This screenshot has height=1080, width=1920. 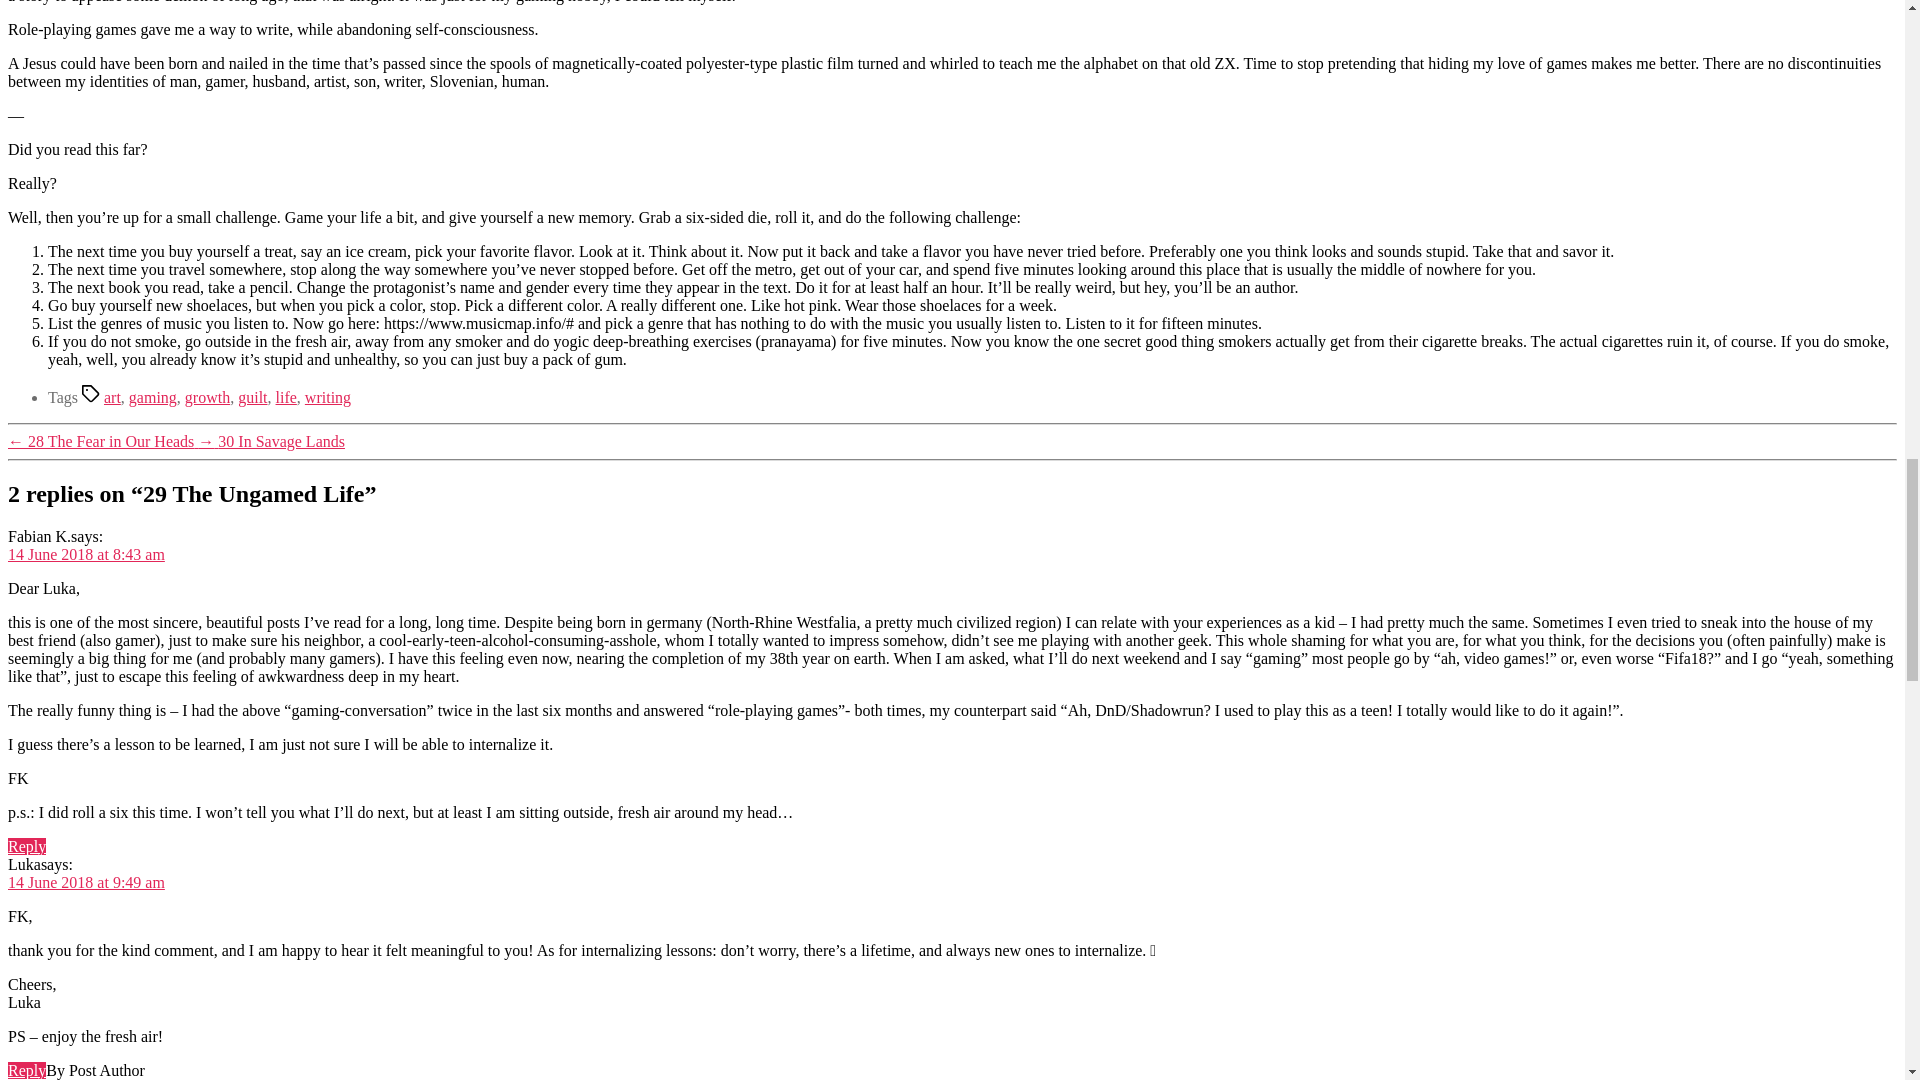 What do you see at coordinates (86, 554) in the screenshot?
I see `14 June 2018 at 8:43 am` at bounding box center [86, 554].